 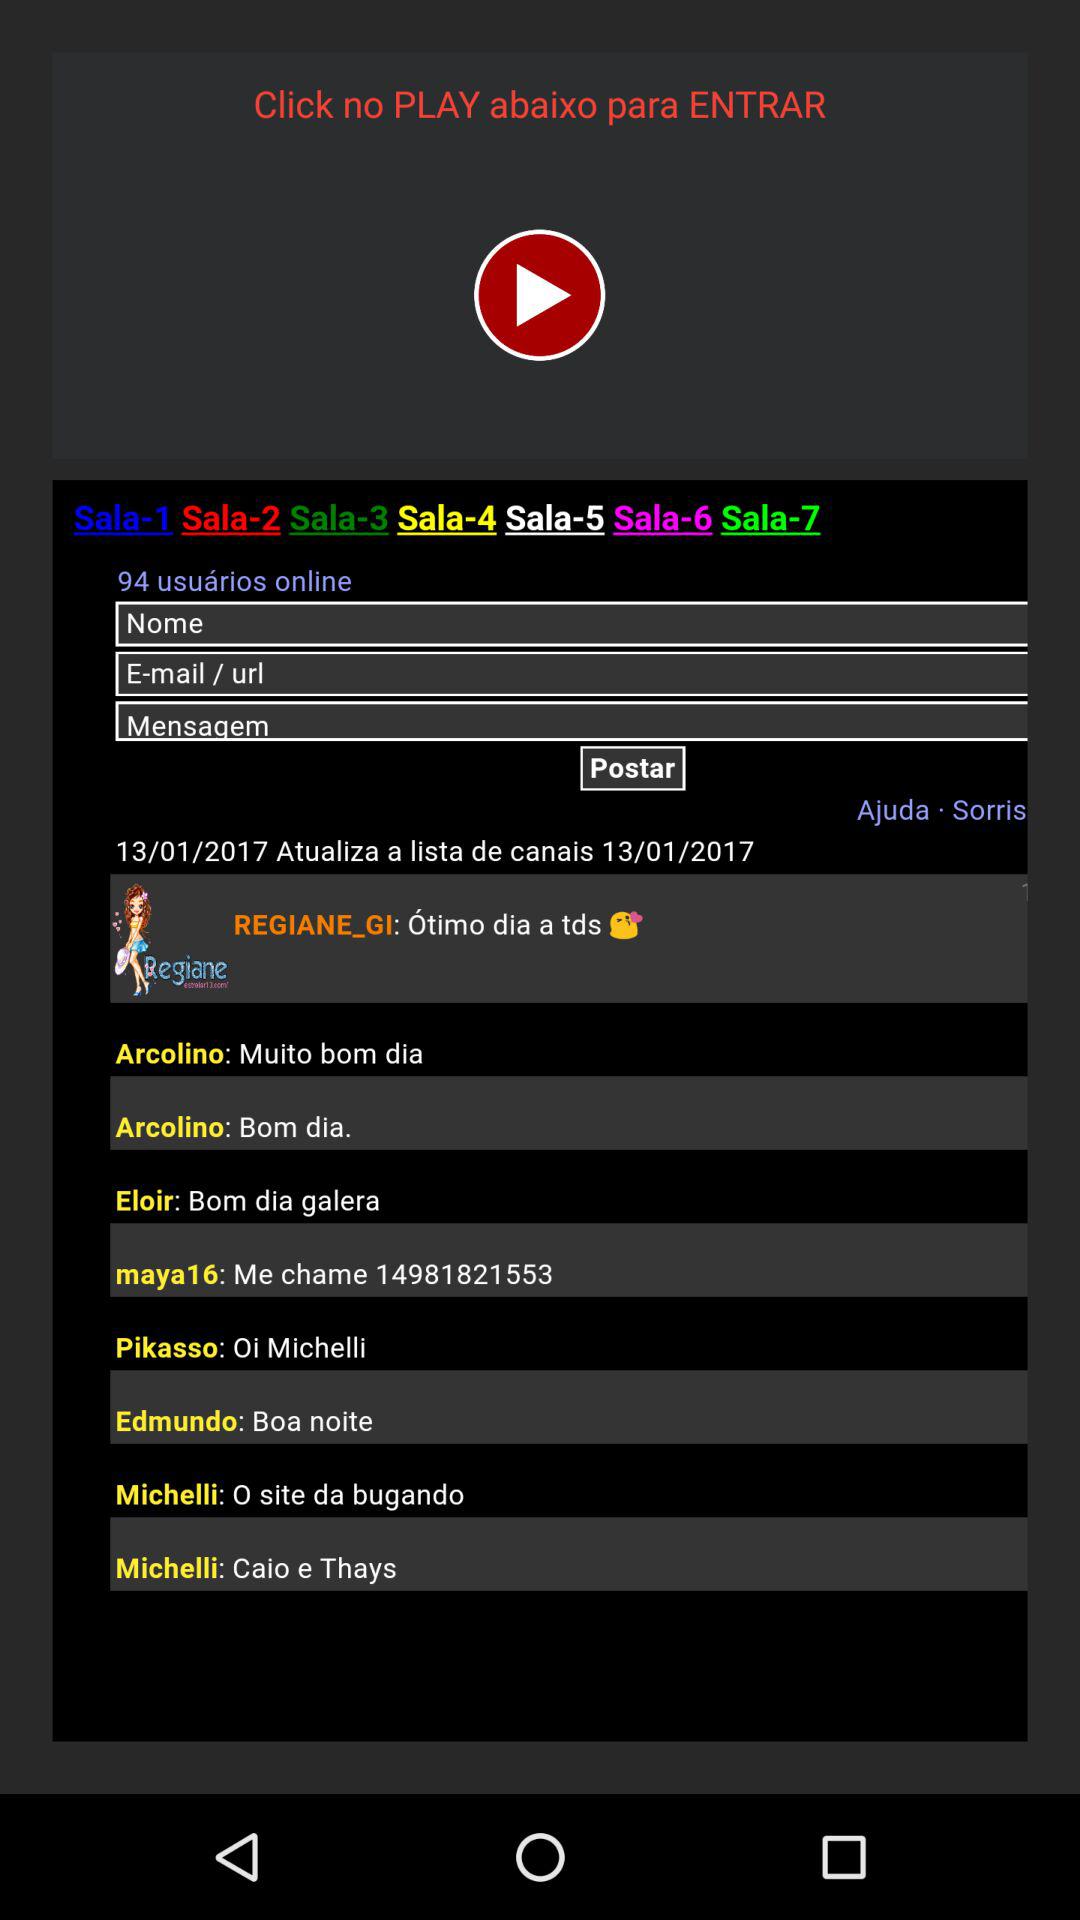 I want to click on click to play, so click(x=540, y=294).